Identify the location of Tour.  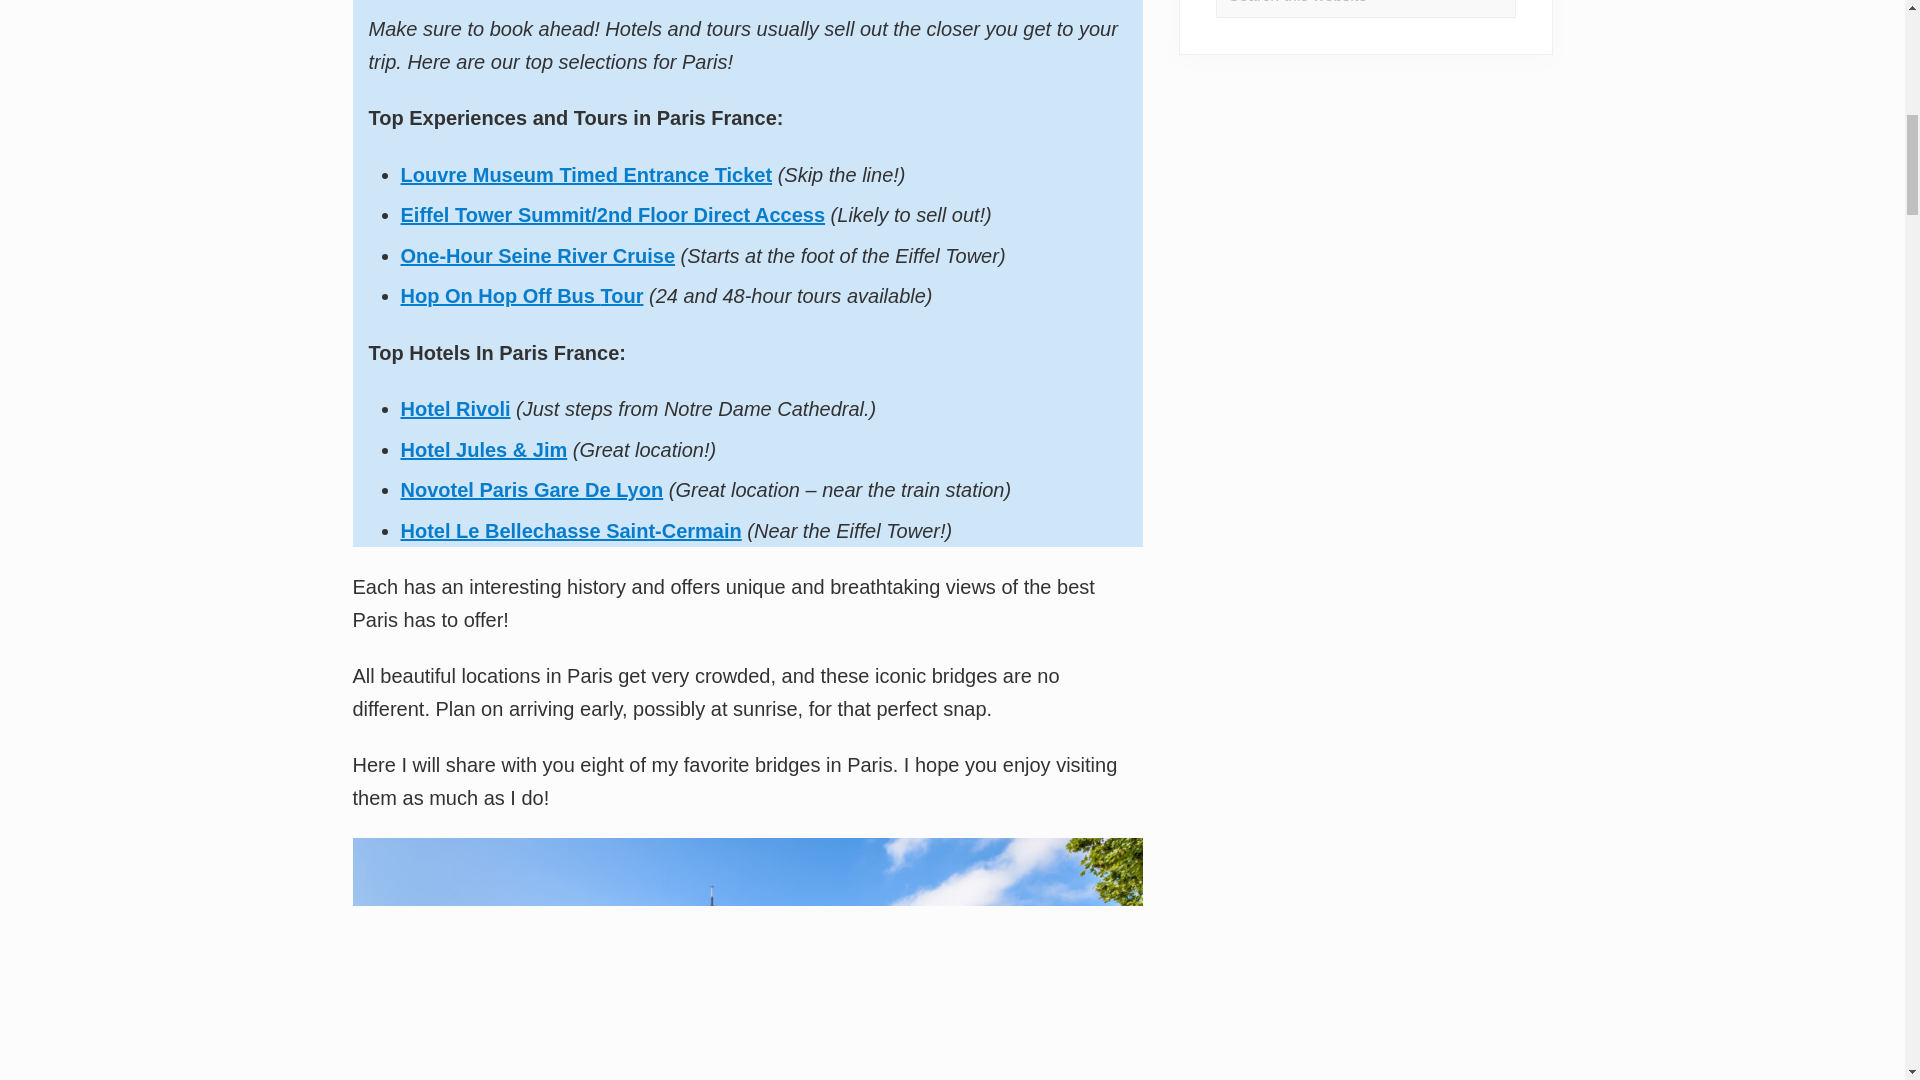
(621, 296).